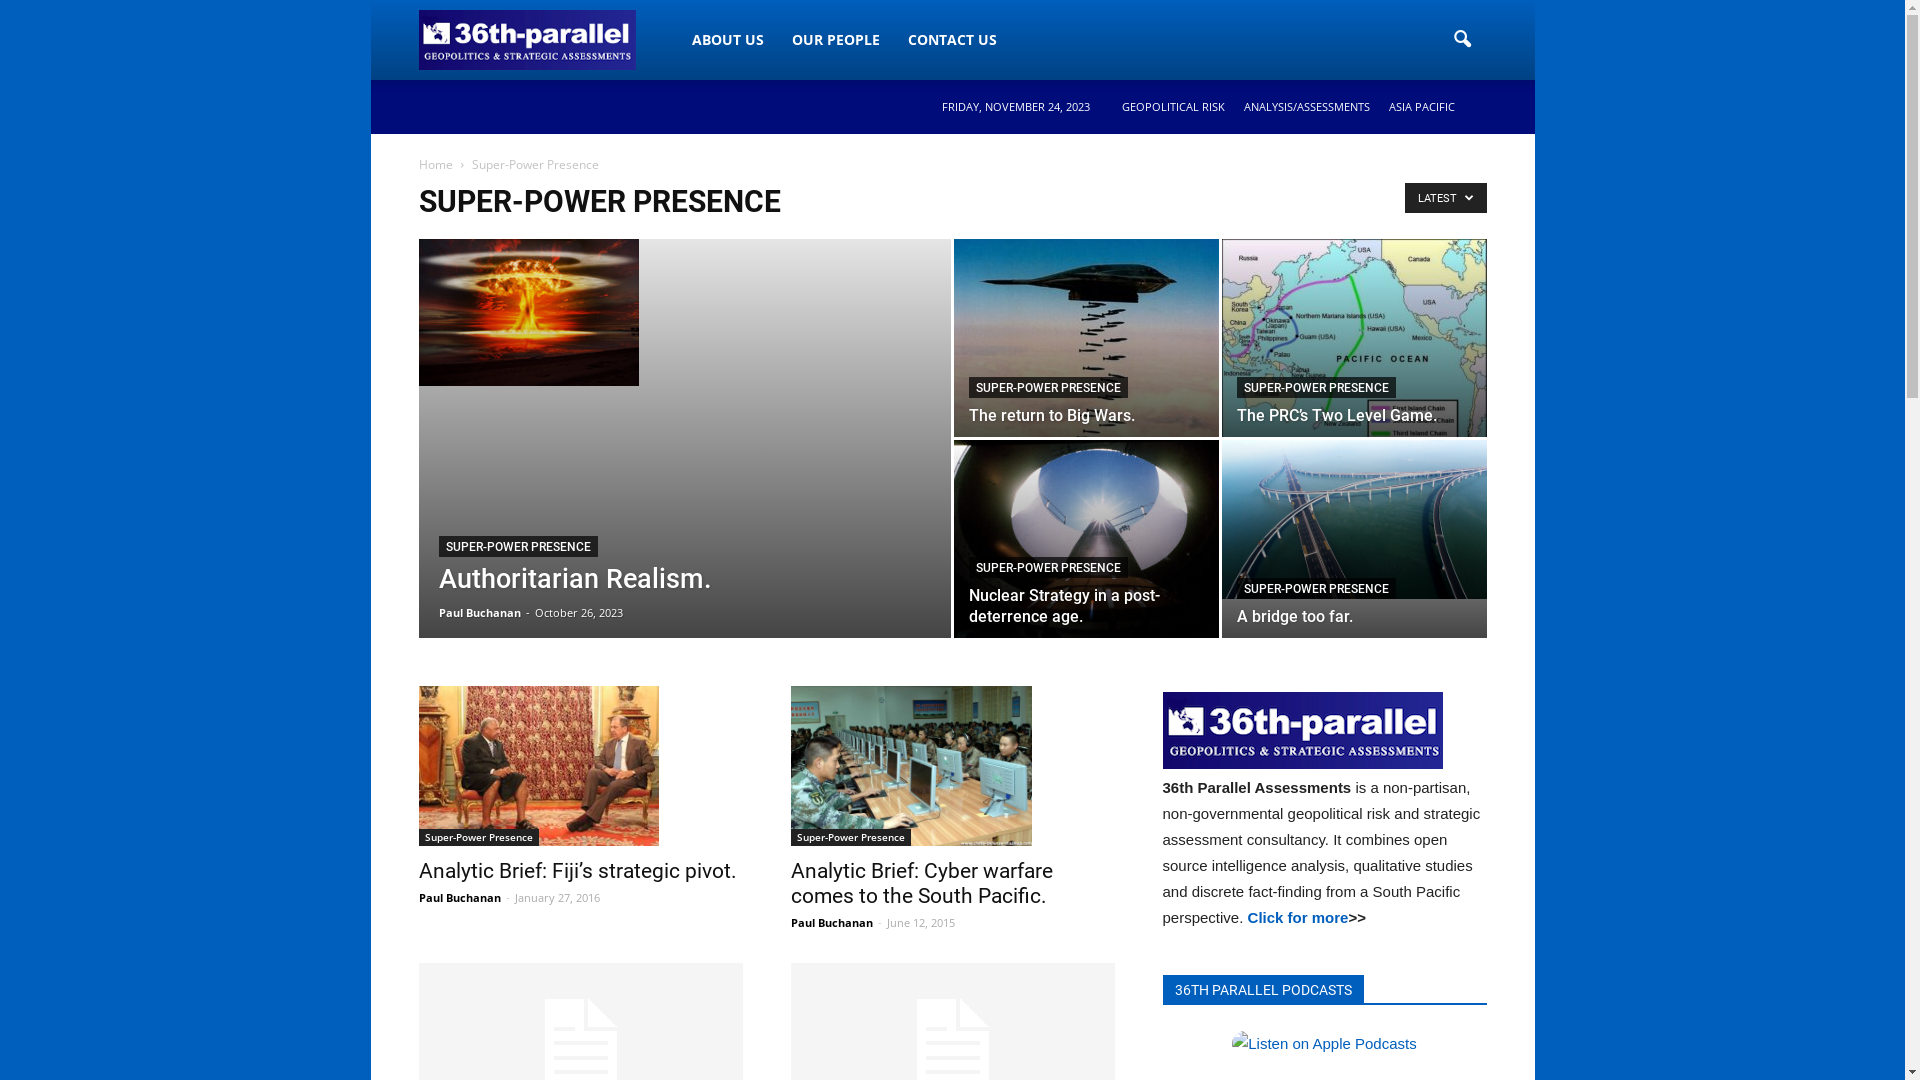 The width and height of the screenshot is (1920, 1080). Describe the element at coordinates (435, 164) in the screenshot. I see `Home` at that location.